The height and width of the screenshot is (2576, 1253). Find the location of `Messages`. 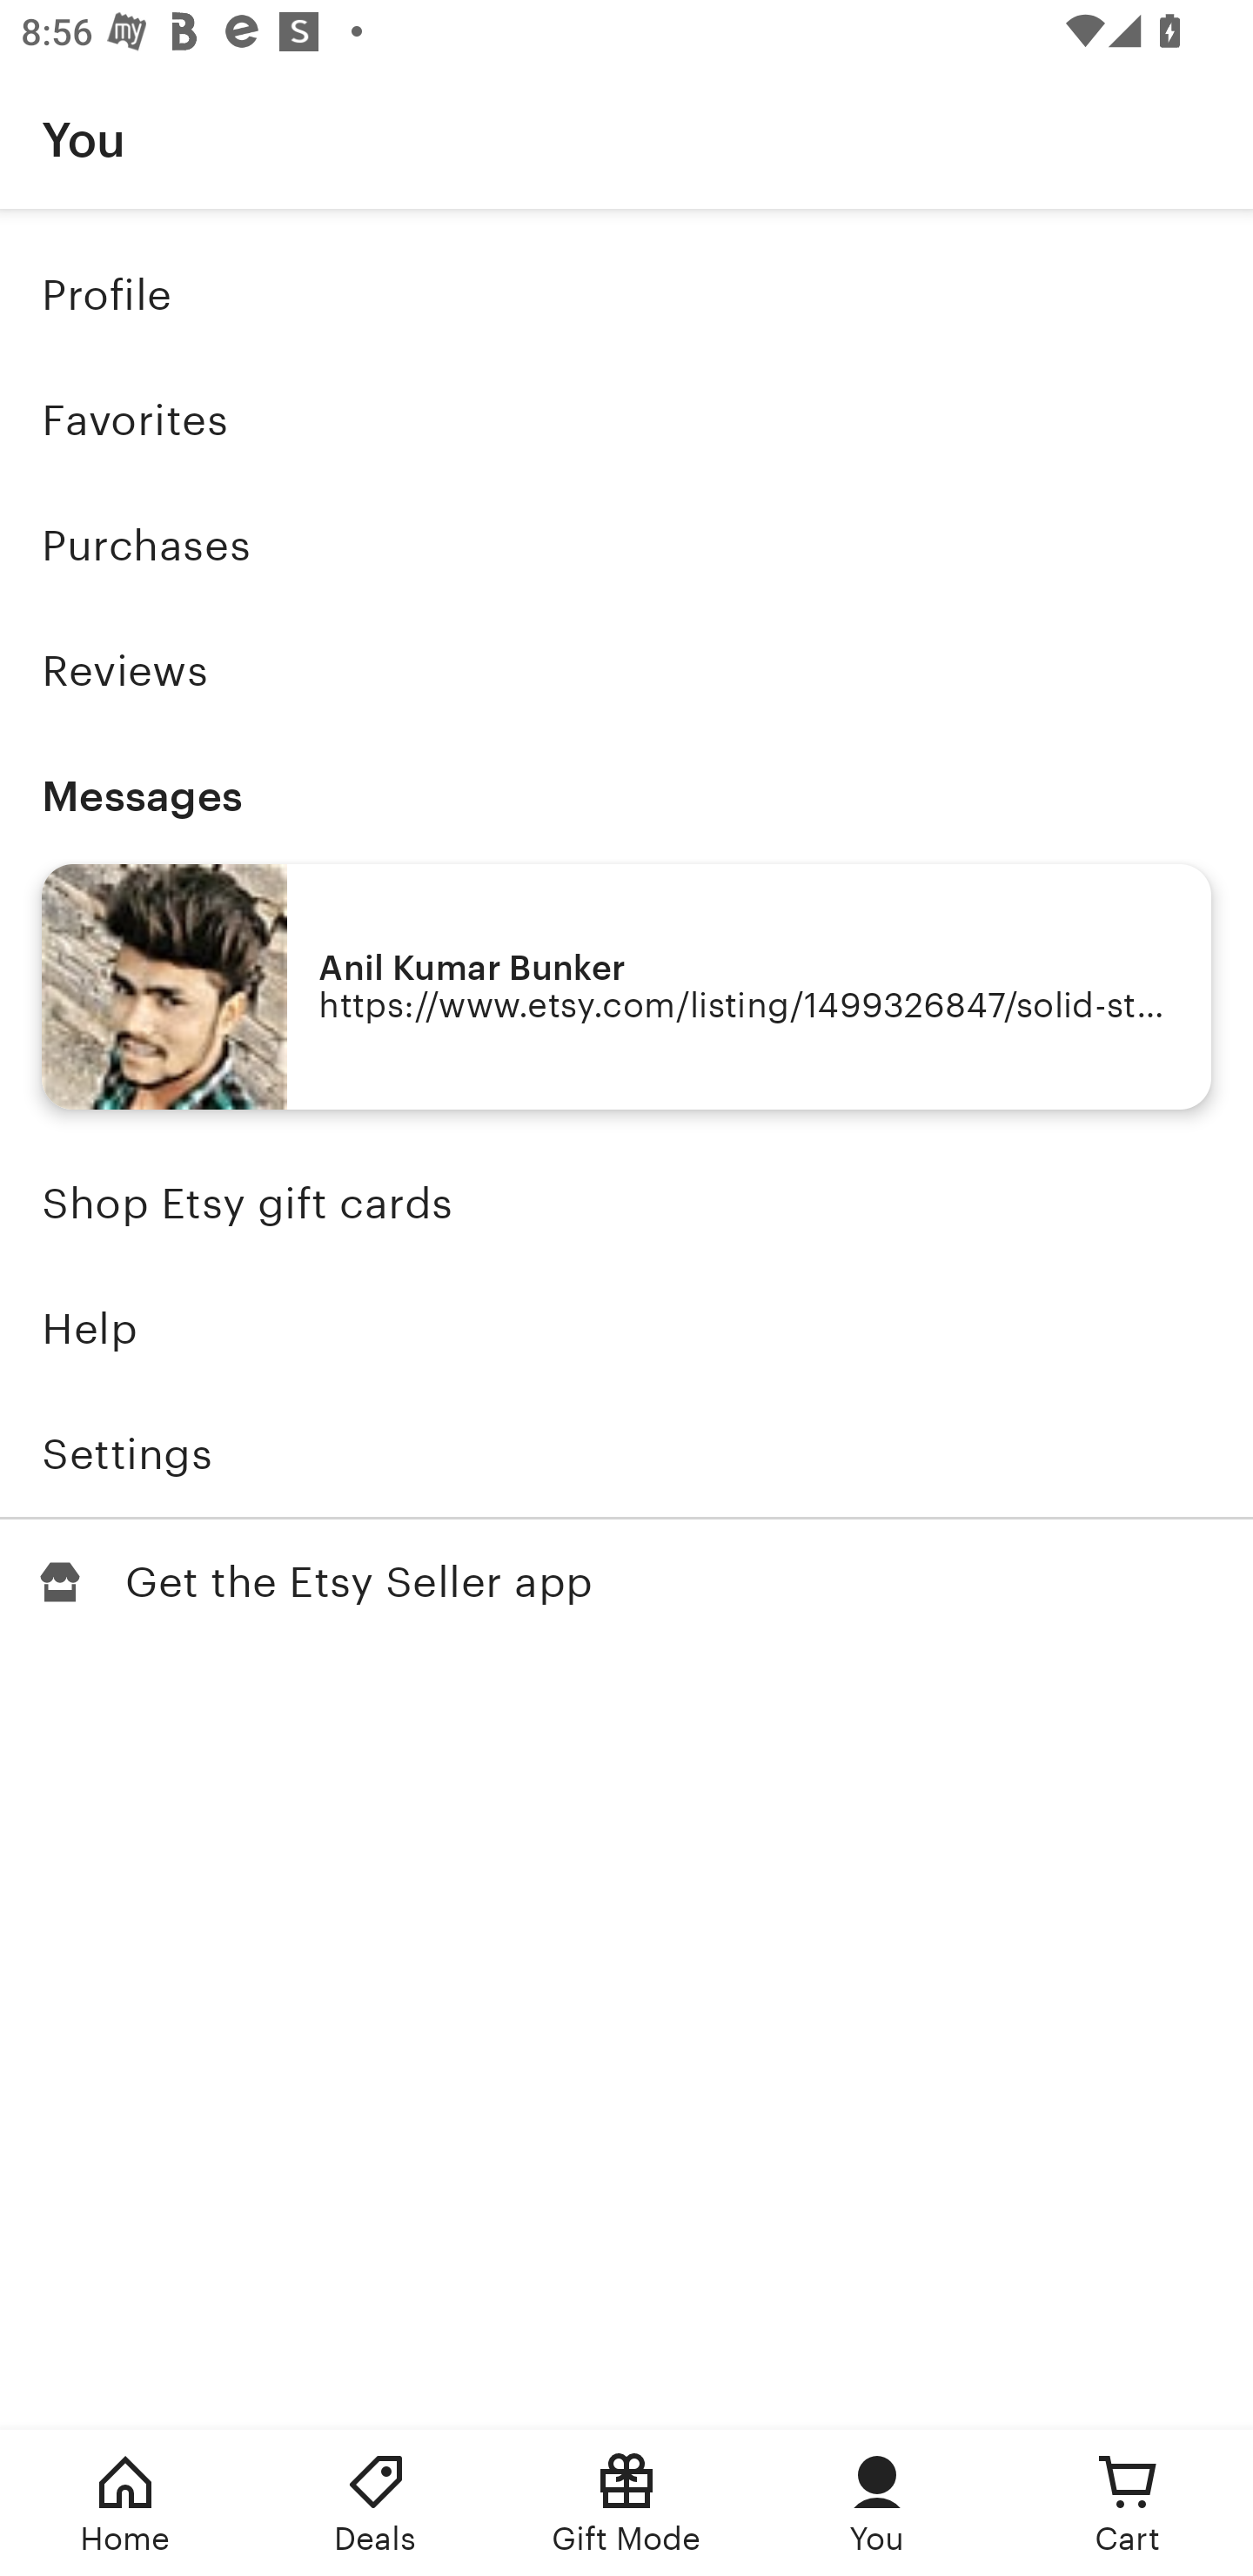

Messages is located at coordinates (626, 795).